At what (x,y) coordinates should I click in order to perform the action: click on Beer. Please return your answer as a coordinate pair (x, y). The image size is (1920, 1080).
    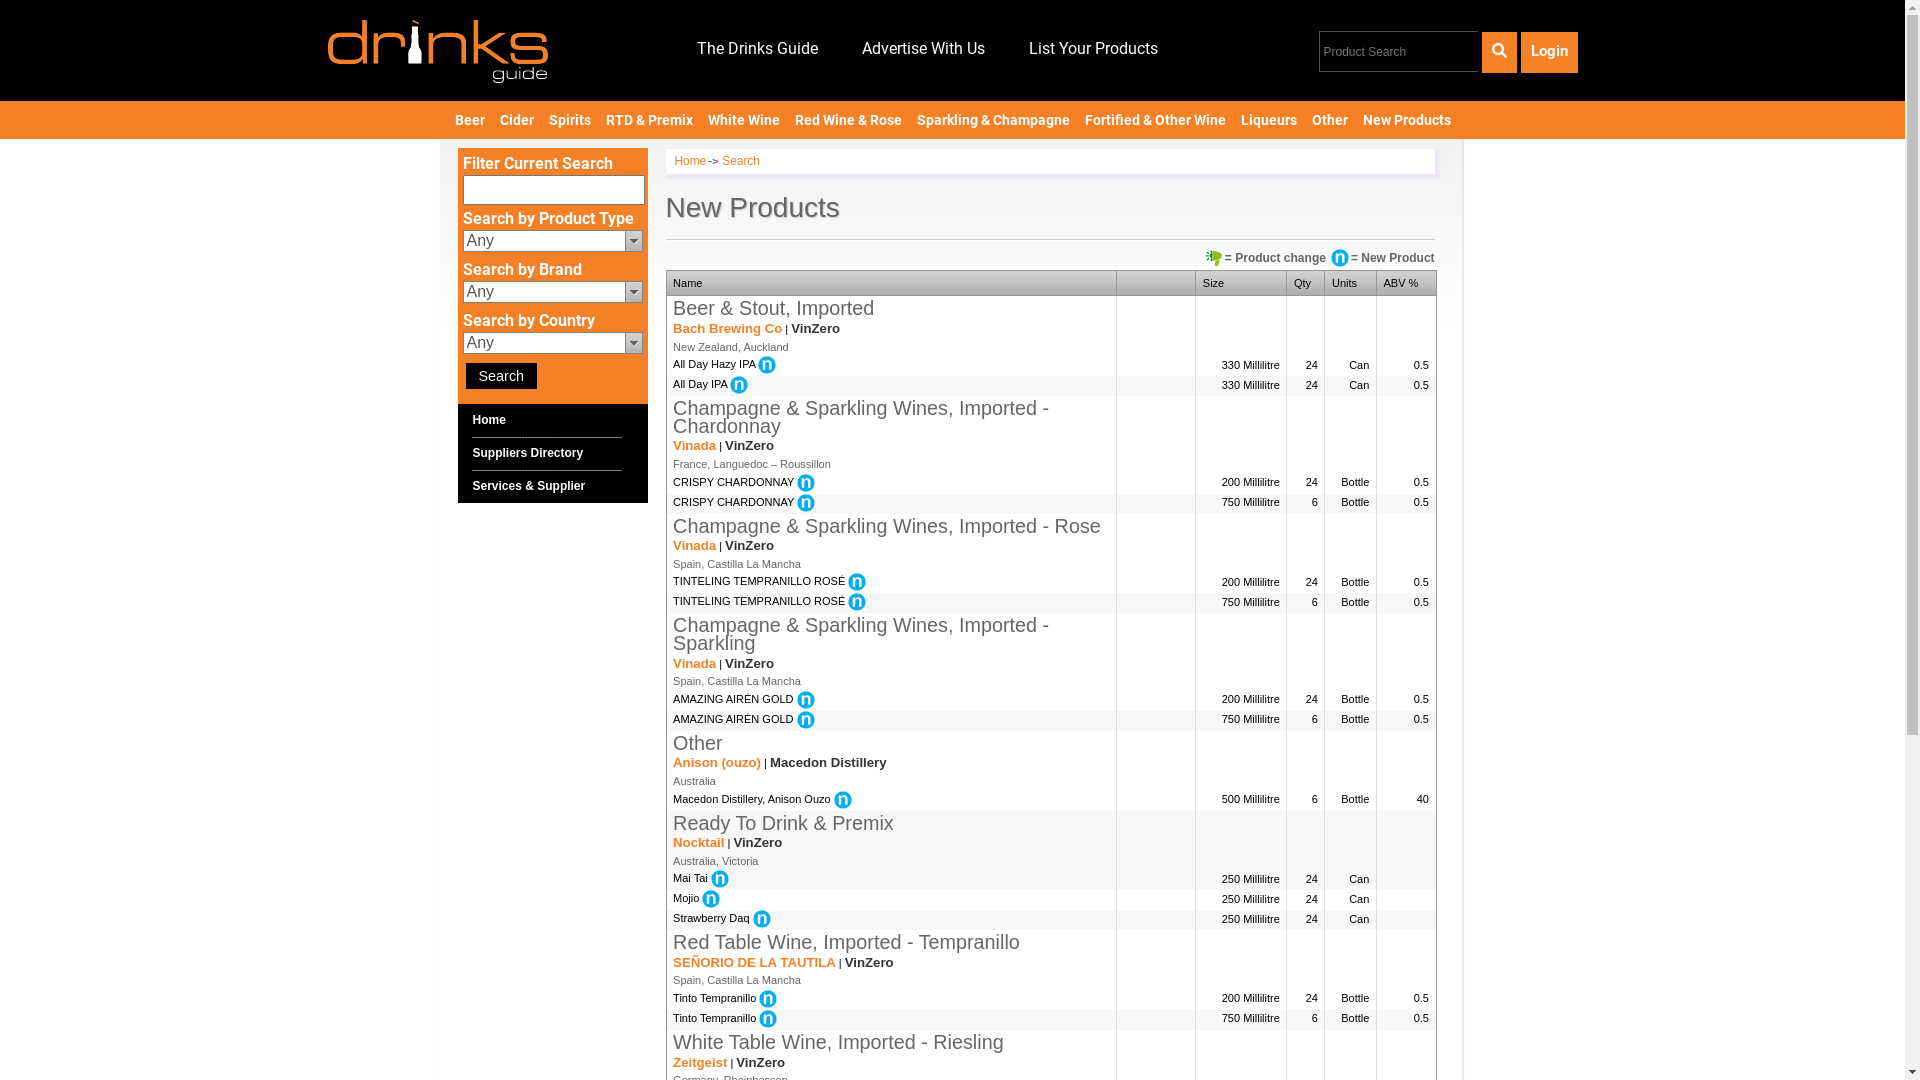
    Looking at the image, I should click on (469, 120).